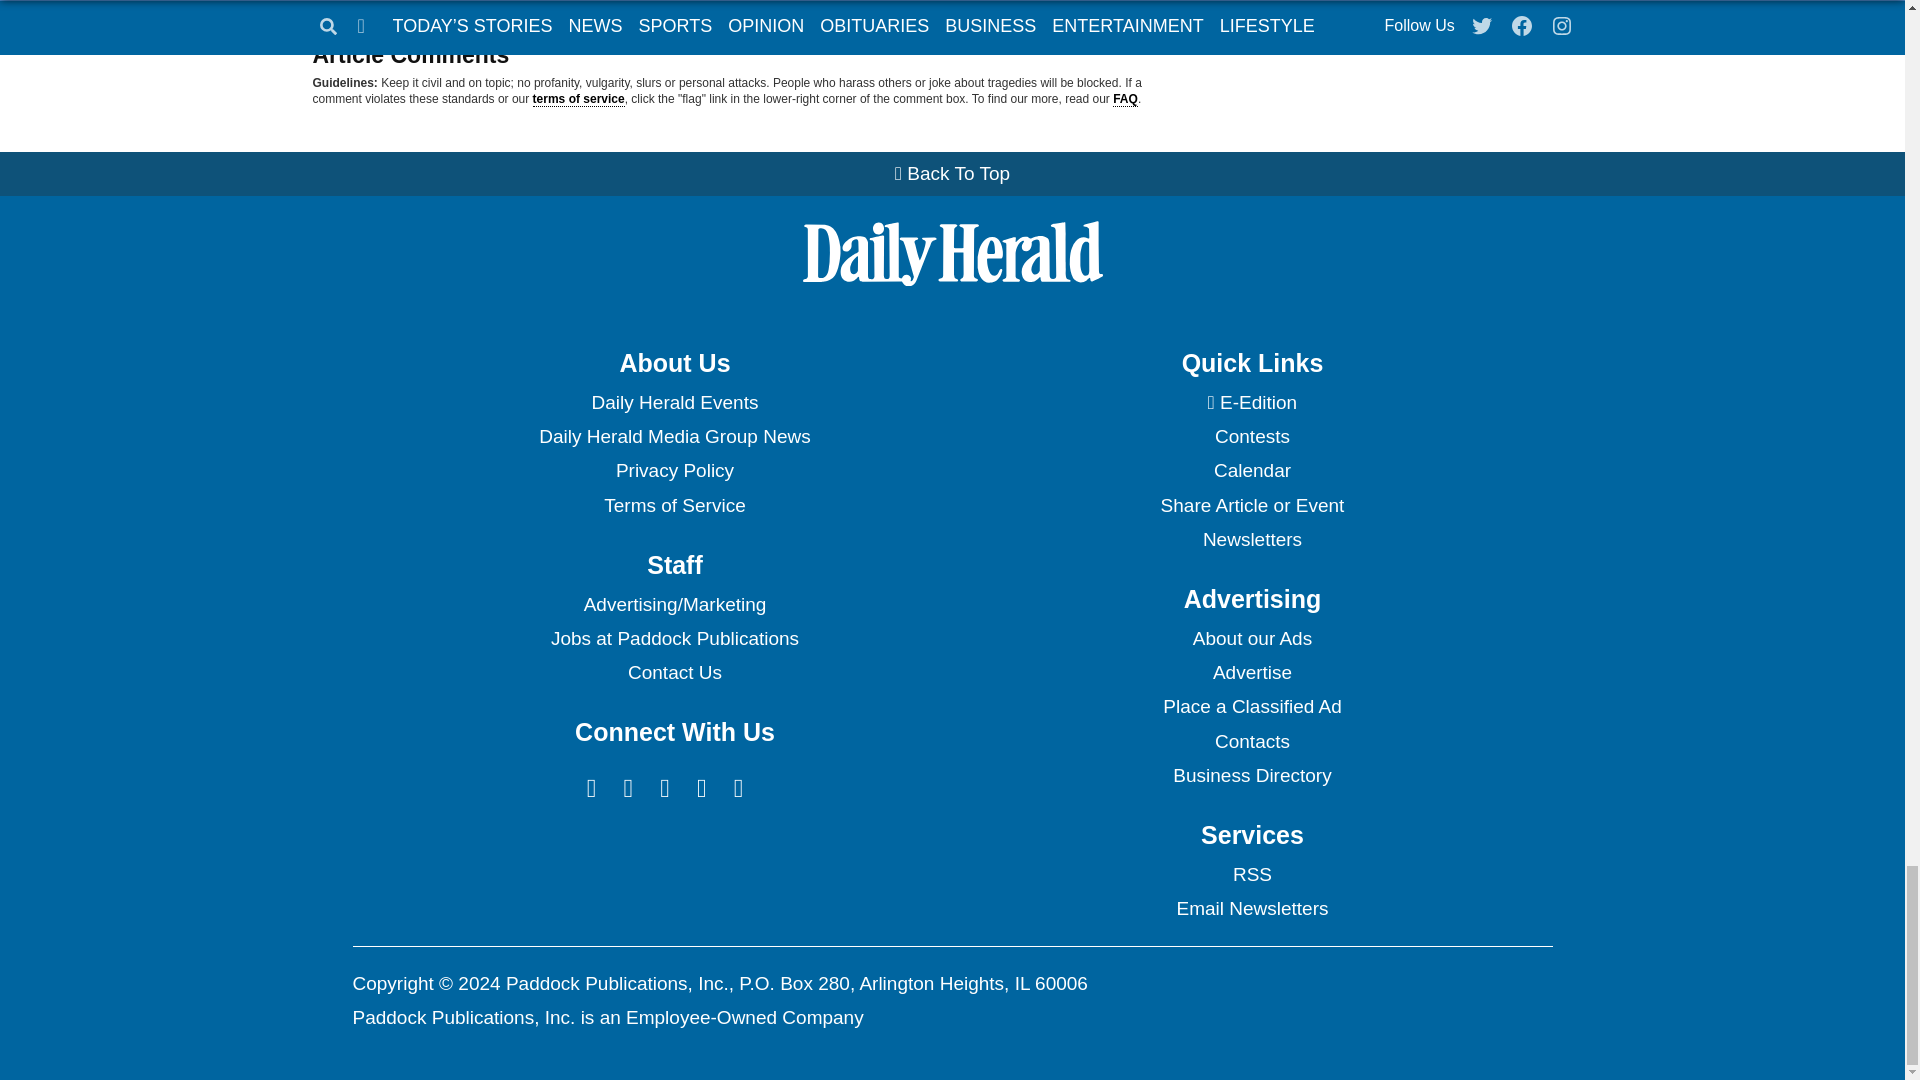 The image size is (1920, 1080). Describe the element at coordinates (1252, 436) in the screenshot. I see `Contests` at that location.